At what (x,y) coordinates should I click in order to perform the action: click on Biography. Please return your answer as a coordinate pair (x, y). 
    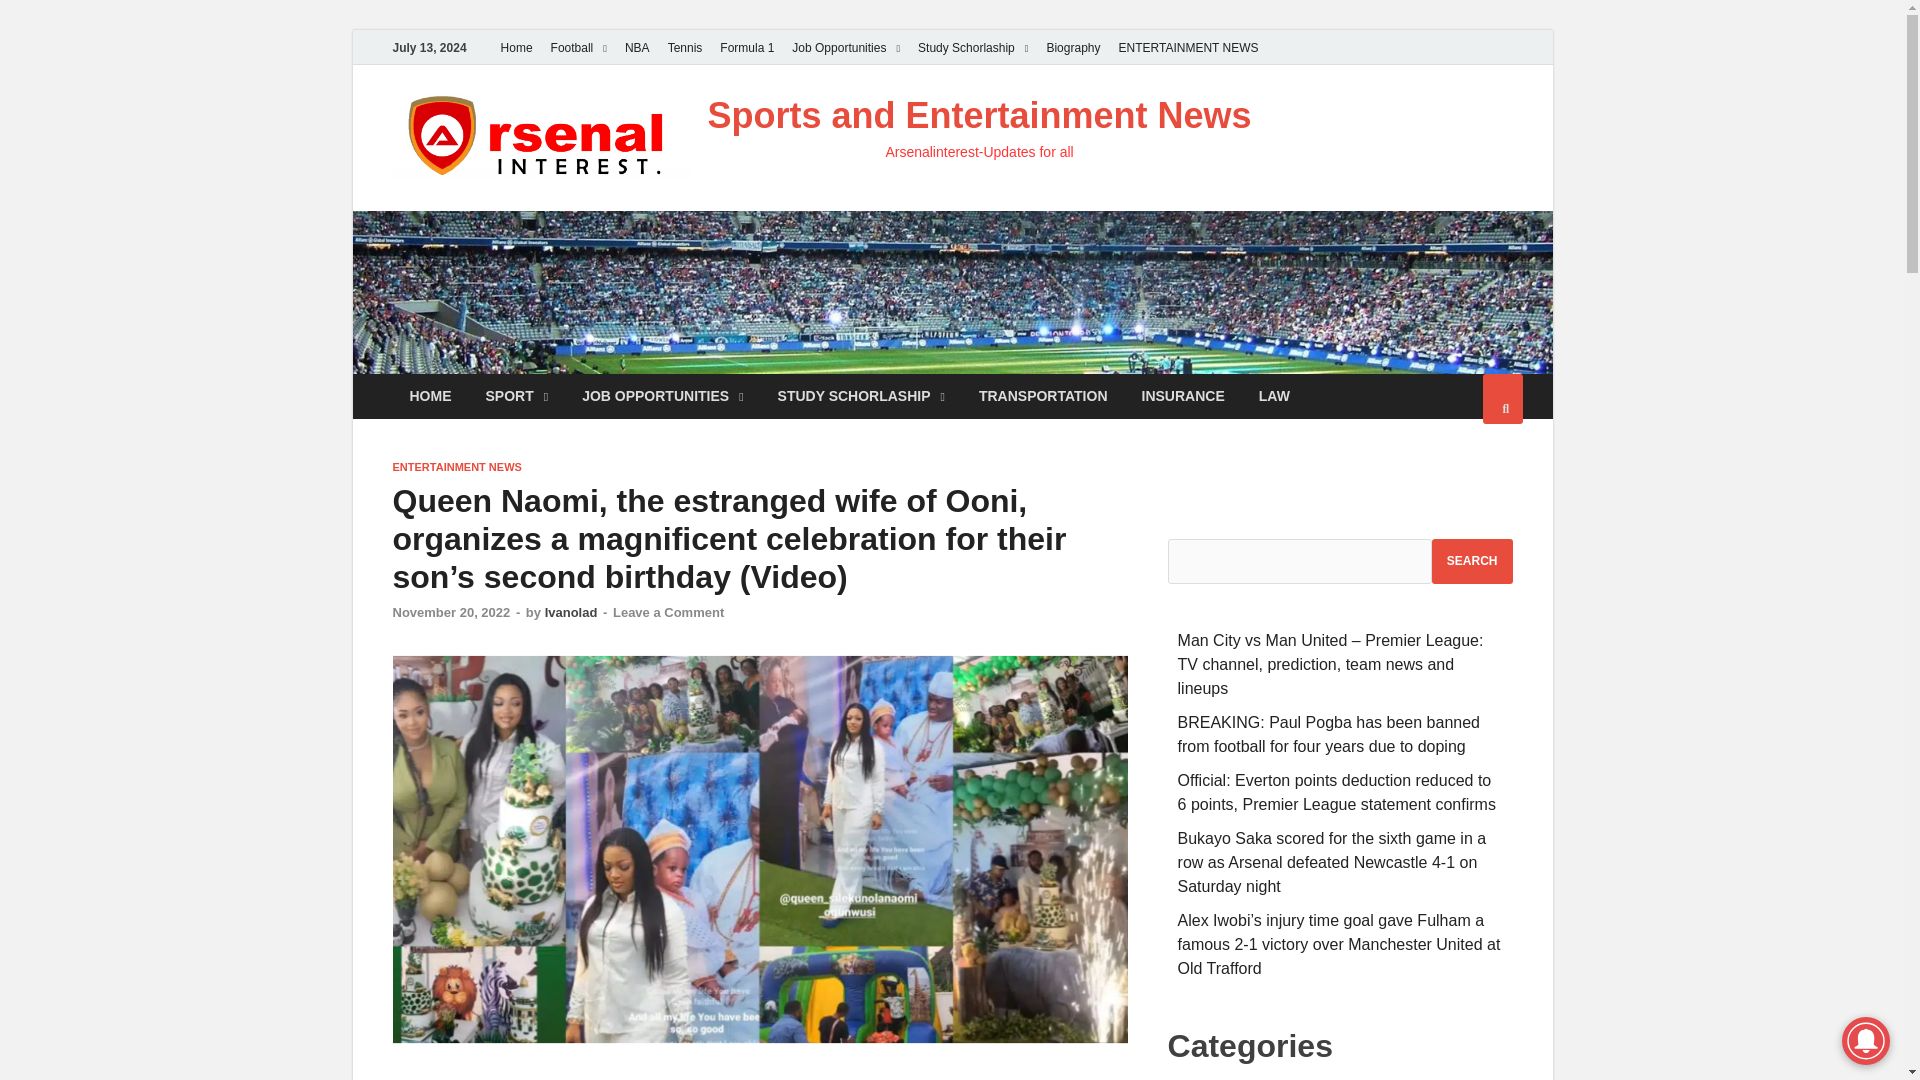
    Looking at the image, I should click on (1072, 47).